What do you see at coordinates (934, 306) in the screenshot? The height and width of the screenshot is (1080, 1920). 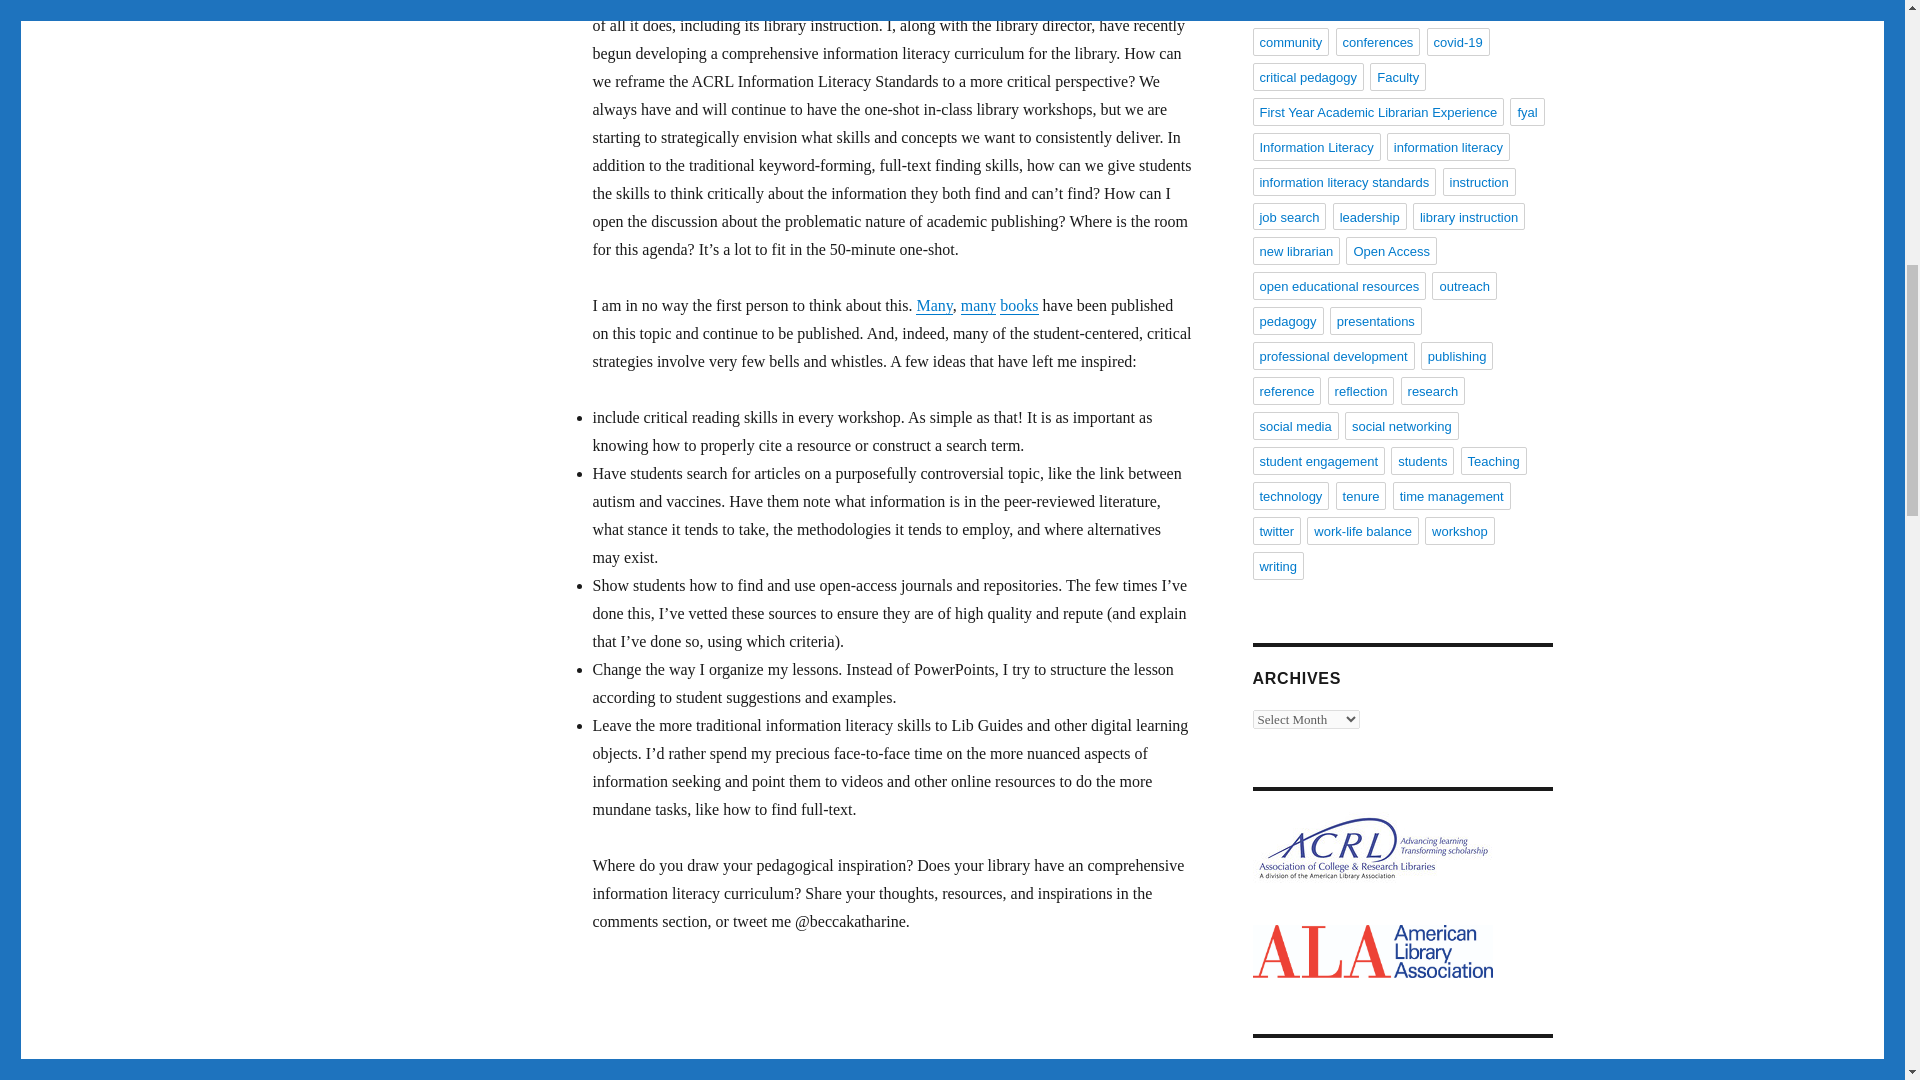 I see `Many` at bounding box center [934, 306].